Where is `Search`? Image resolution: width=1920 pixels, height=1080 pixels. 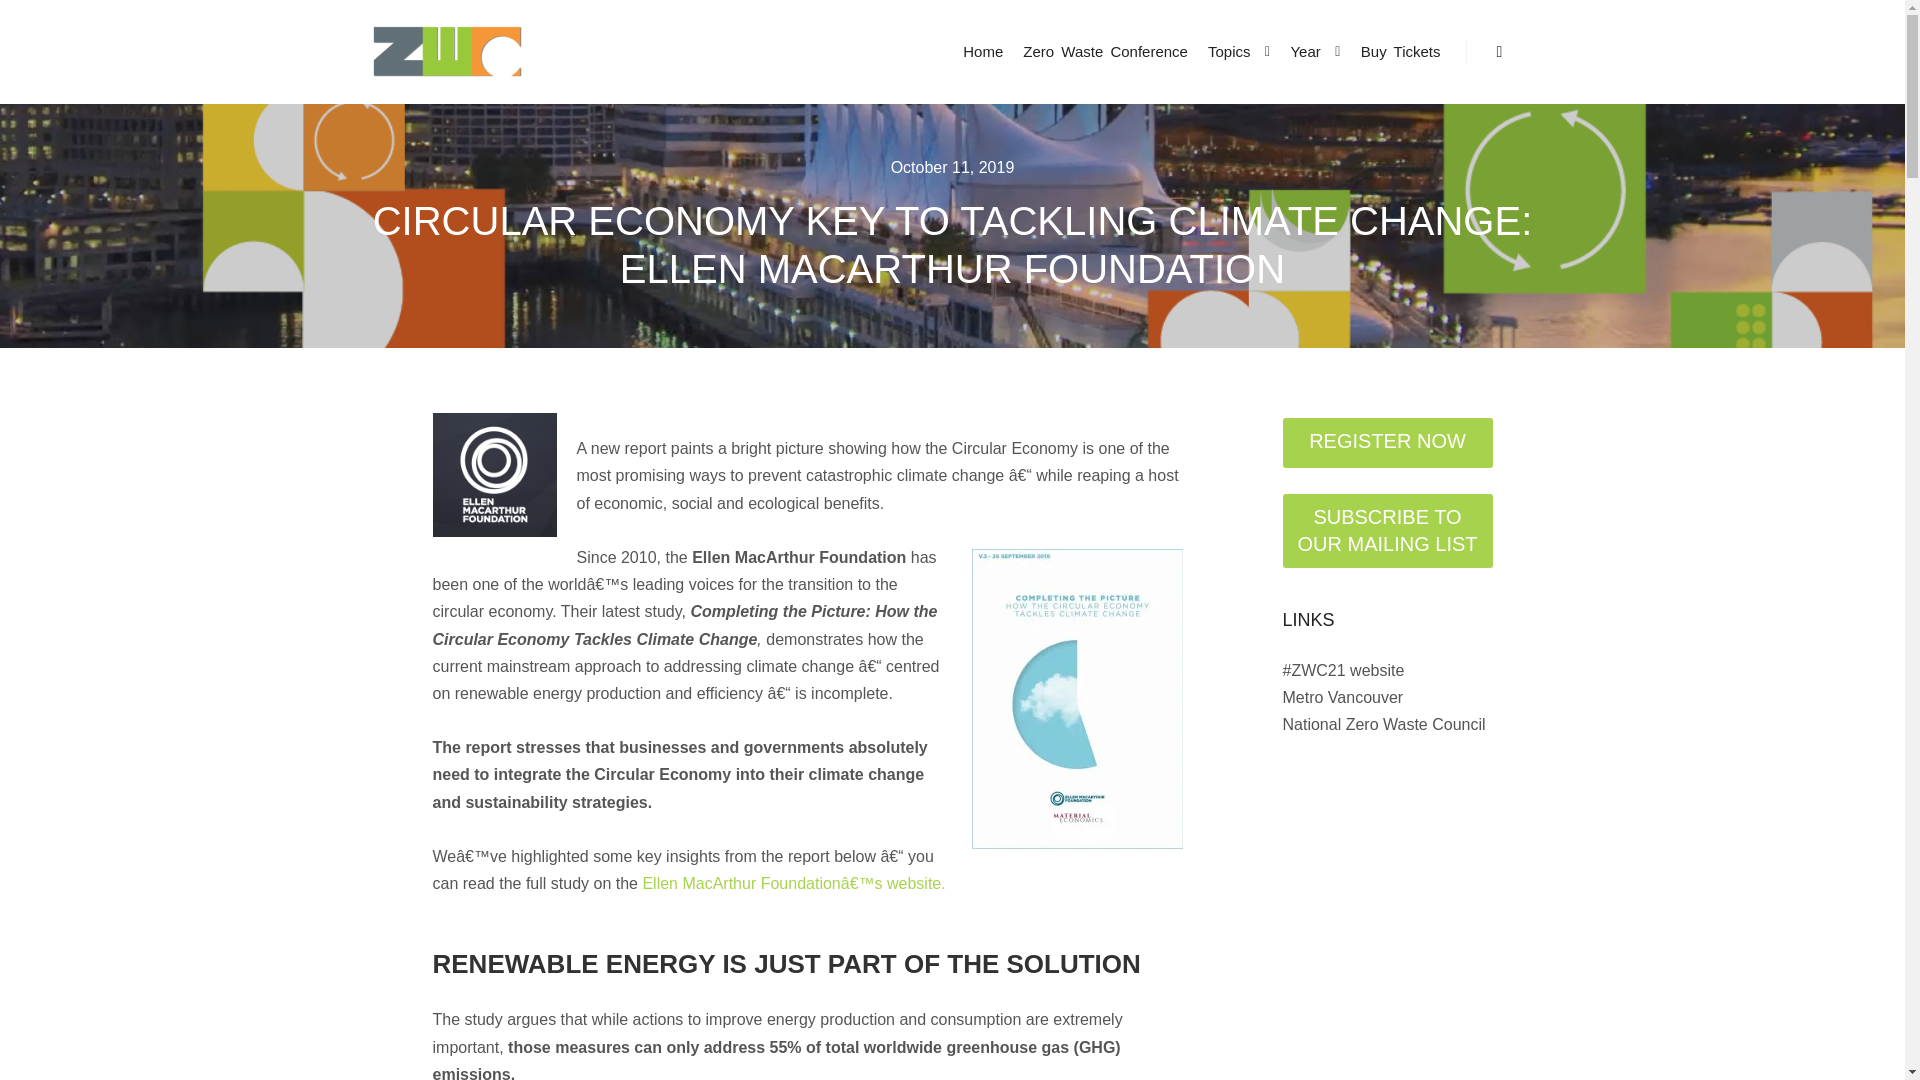 Search is located at coordinates (1500, 51).